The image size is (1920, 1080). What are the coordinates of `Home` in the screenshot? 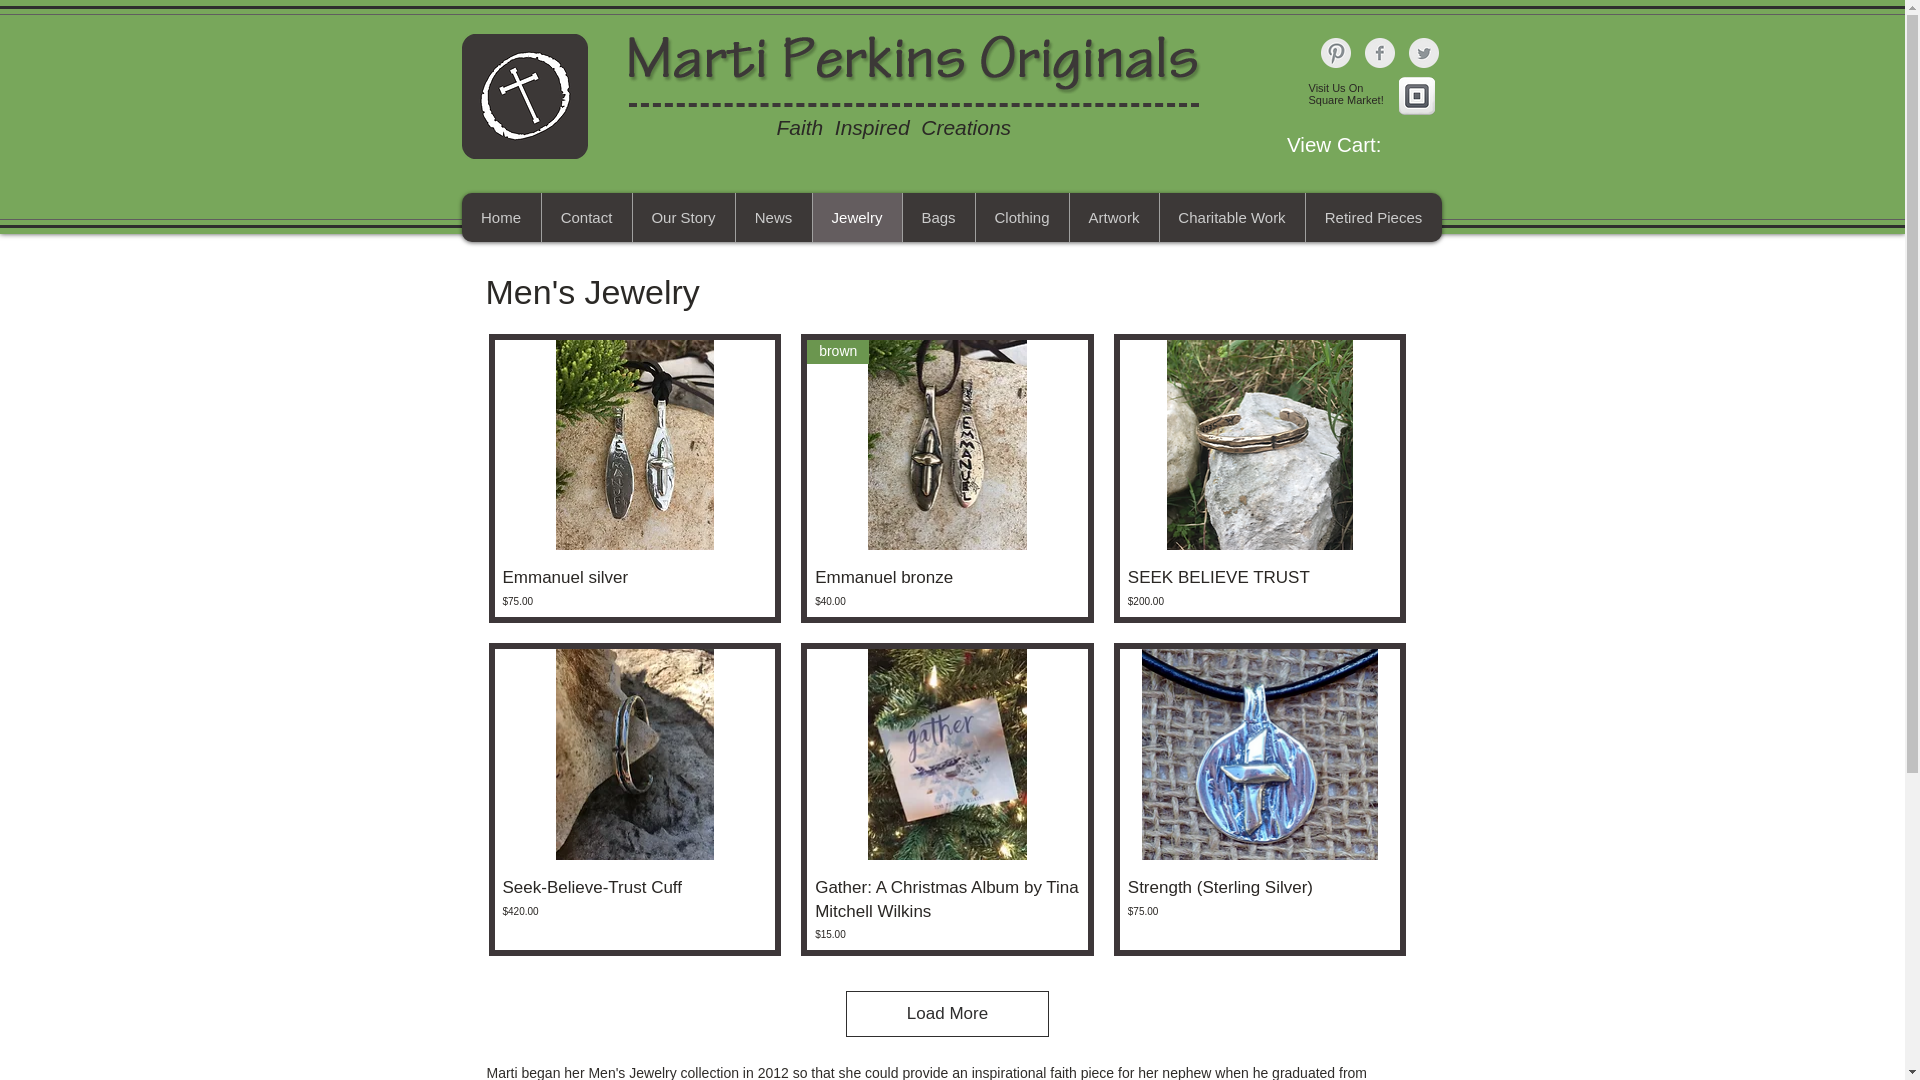 It's located at (502, 217).